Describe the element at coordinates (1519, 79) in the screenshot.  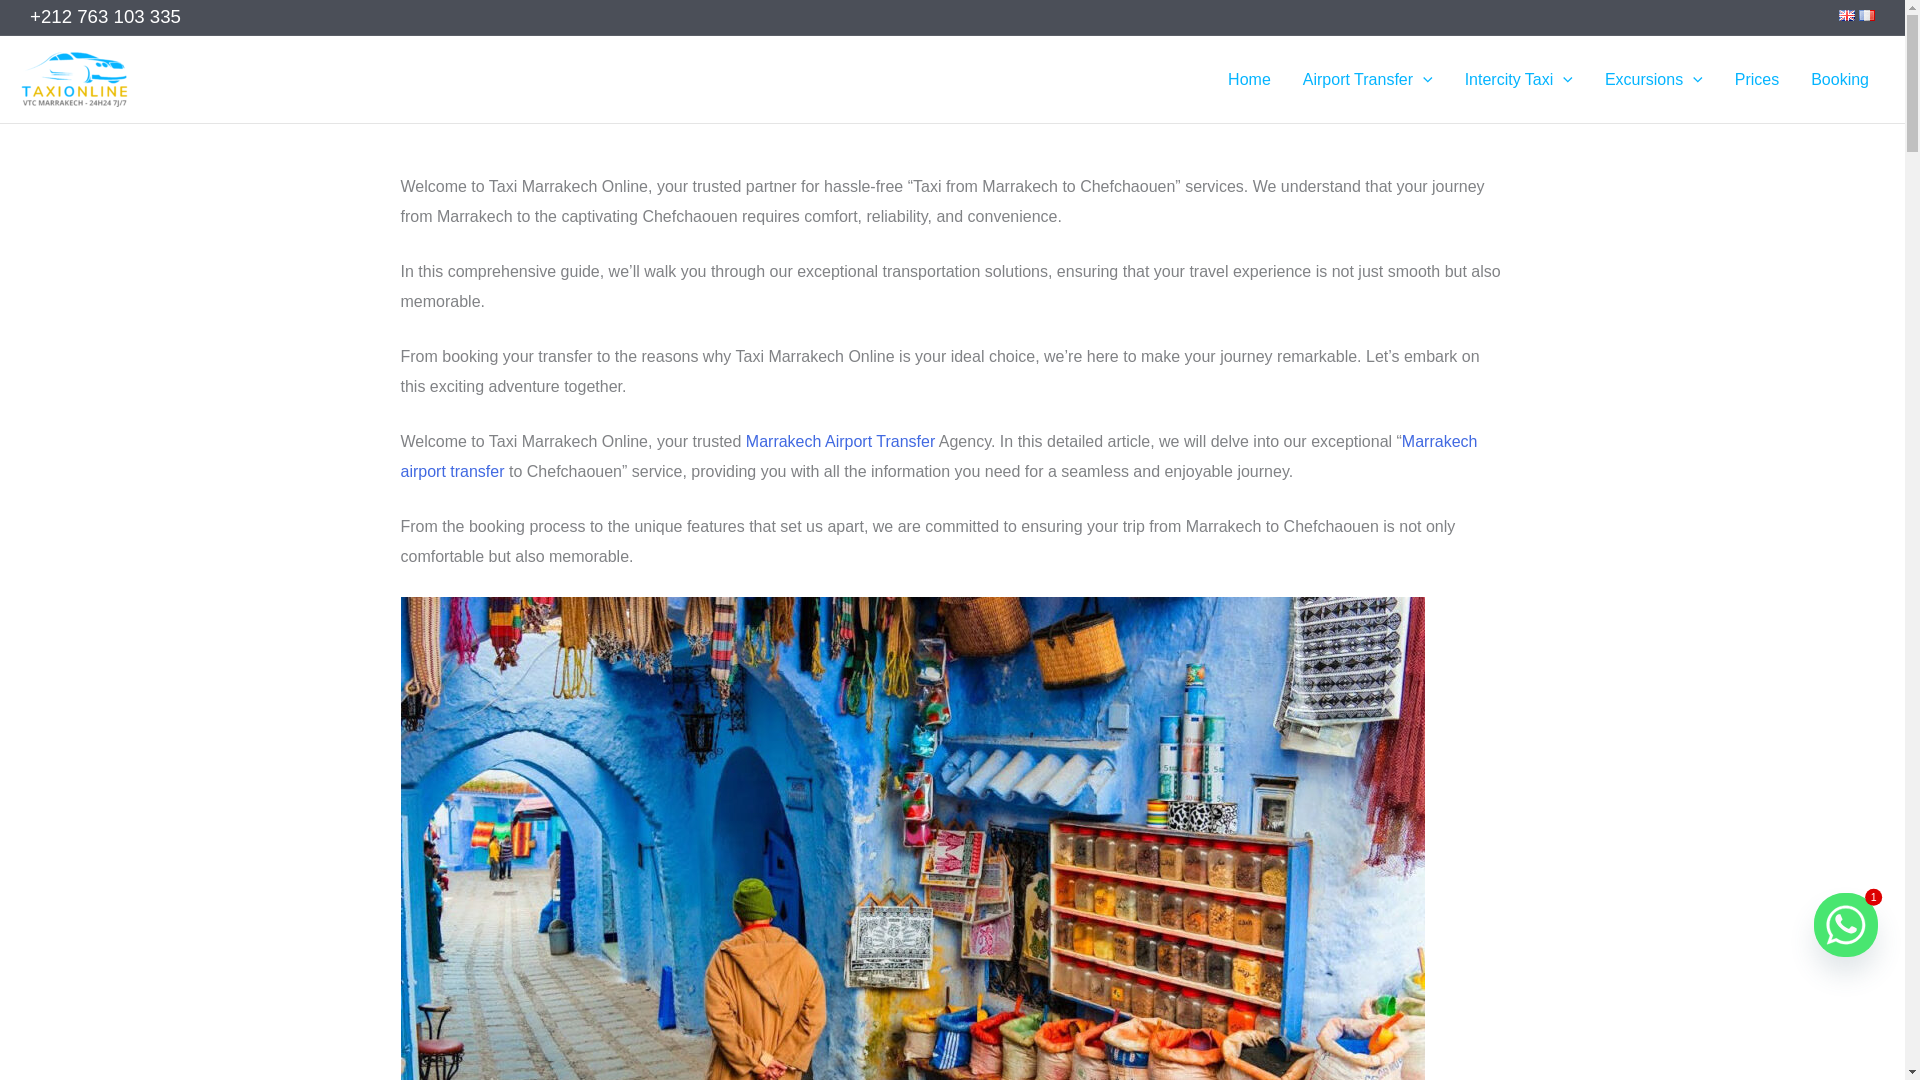
I see `Intercity Taxi` at that location.